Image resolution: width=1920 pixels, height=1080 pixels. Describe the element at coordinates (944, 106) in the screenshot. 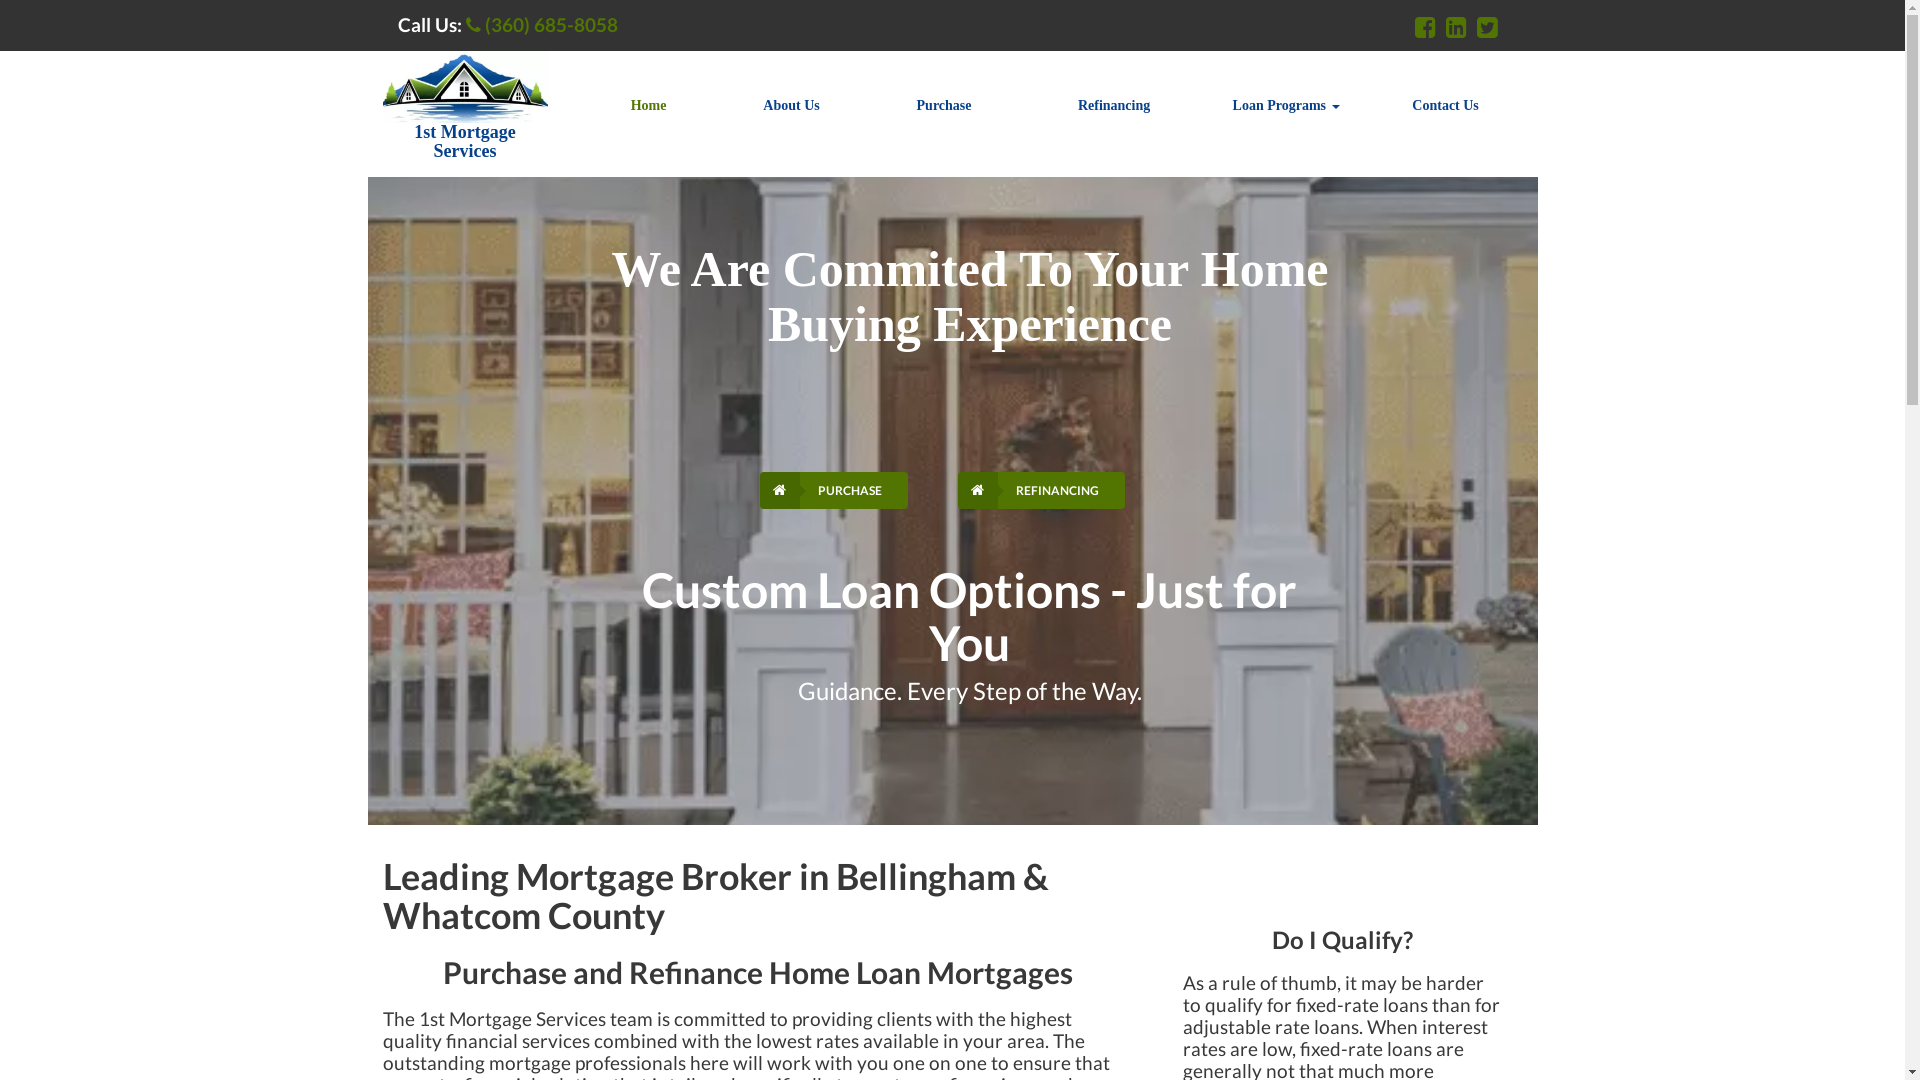

I see `Purchase` at that location.